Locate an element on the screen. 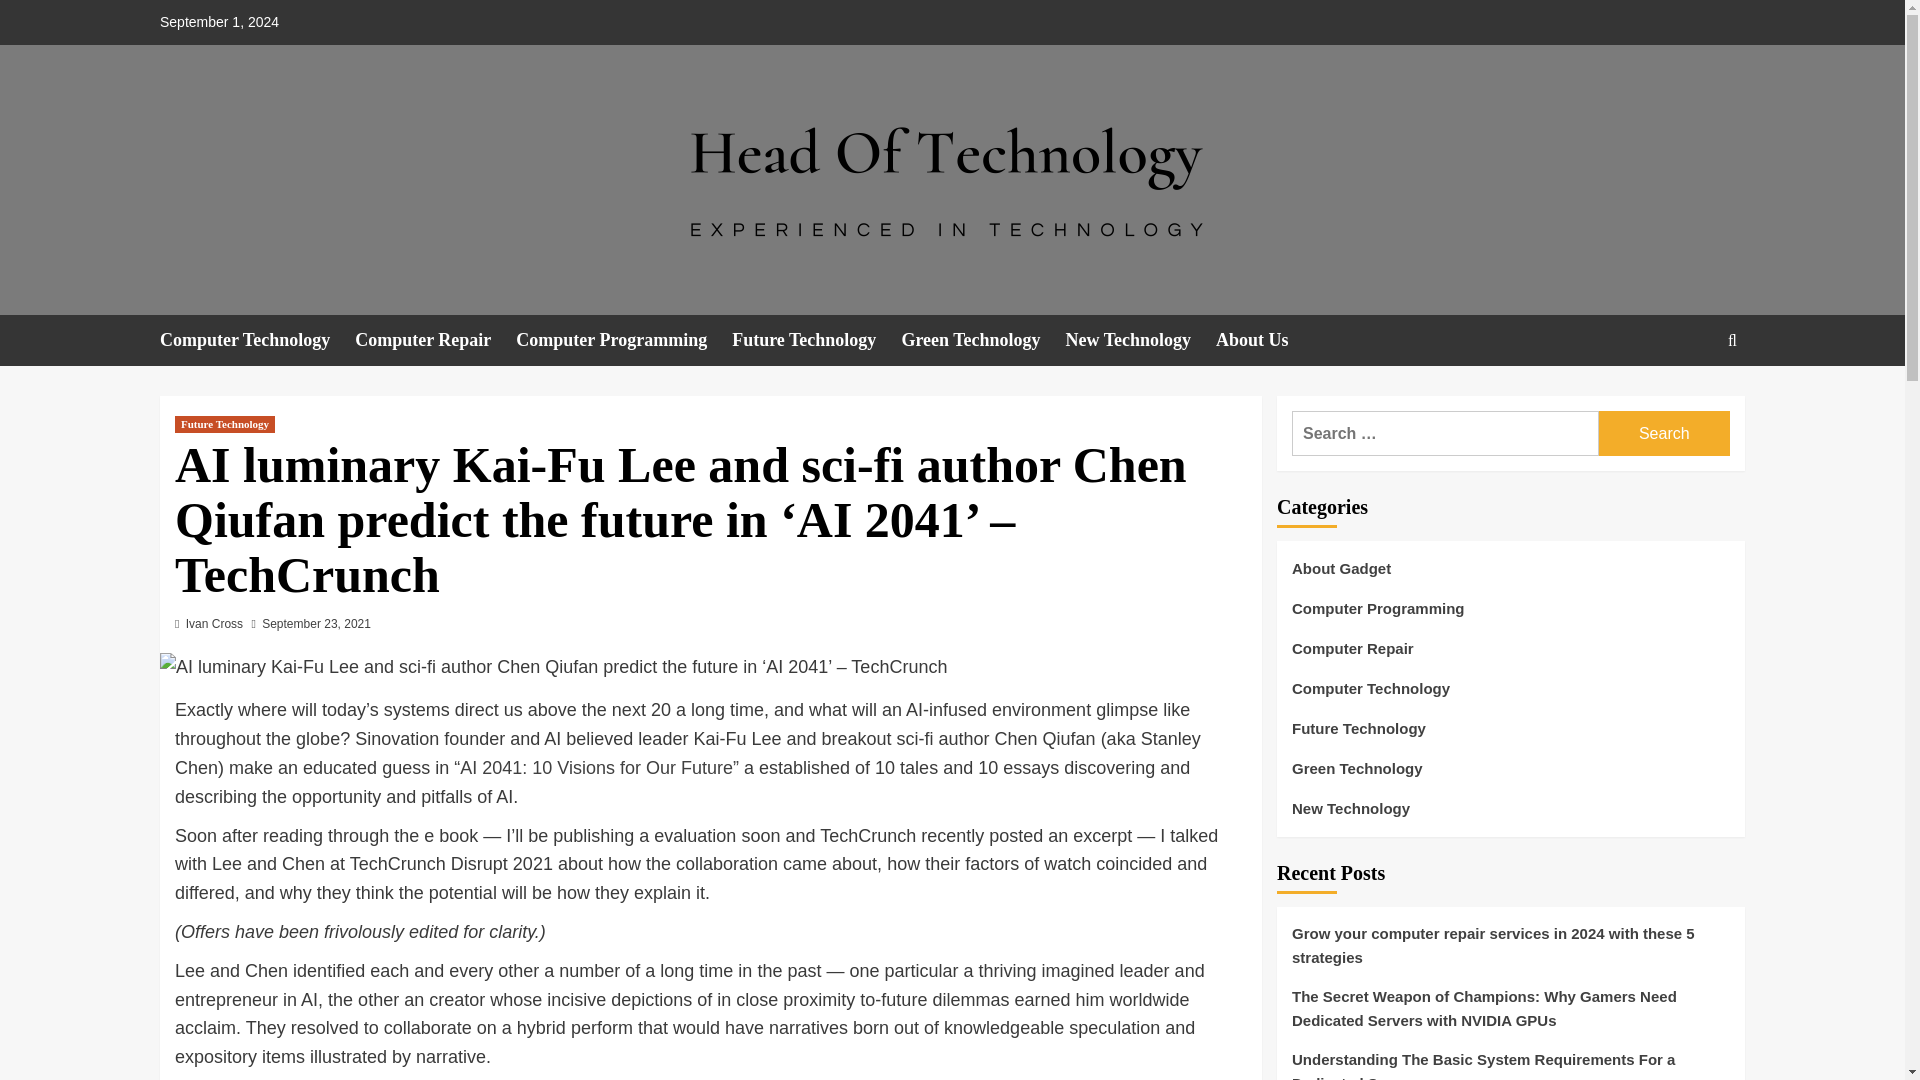 The width and height of the screenshot is (1920, 1080). Search is located at coordinates (1664, 433).